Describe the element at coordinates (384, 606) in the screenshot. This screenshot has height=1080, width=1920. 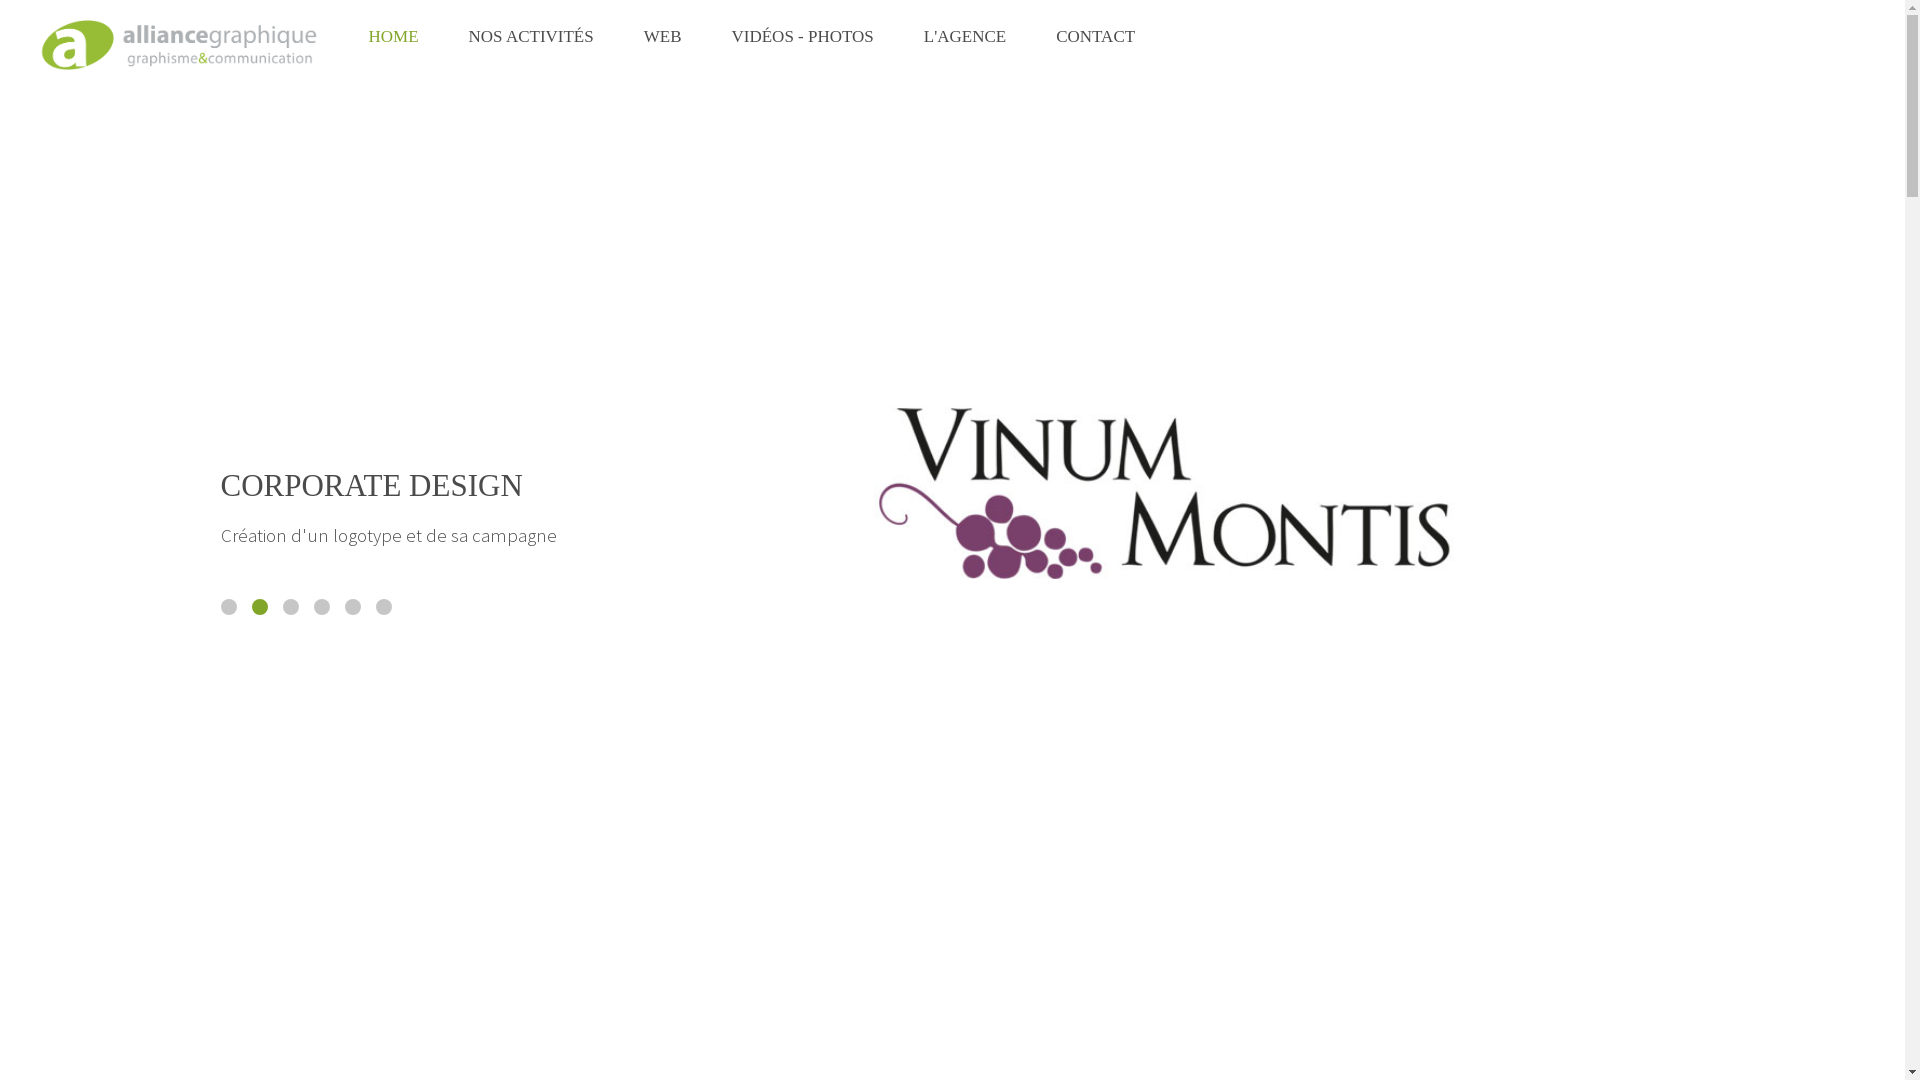
I see `Vinum` at that location.